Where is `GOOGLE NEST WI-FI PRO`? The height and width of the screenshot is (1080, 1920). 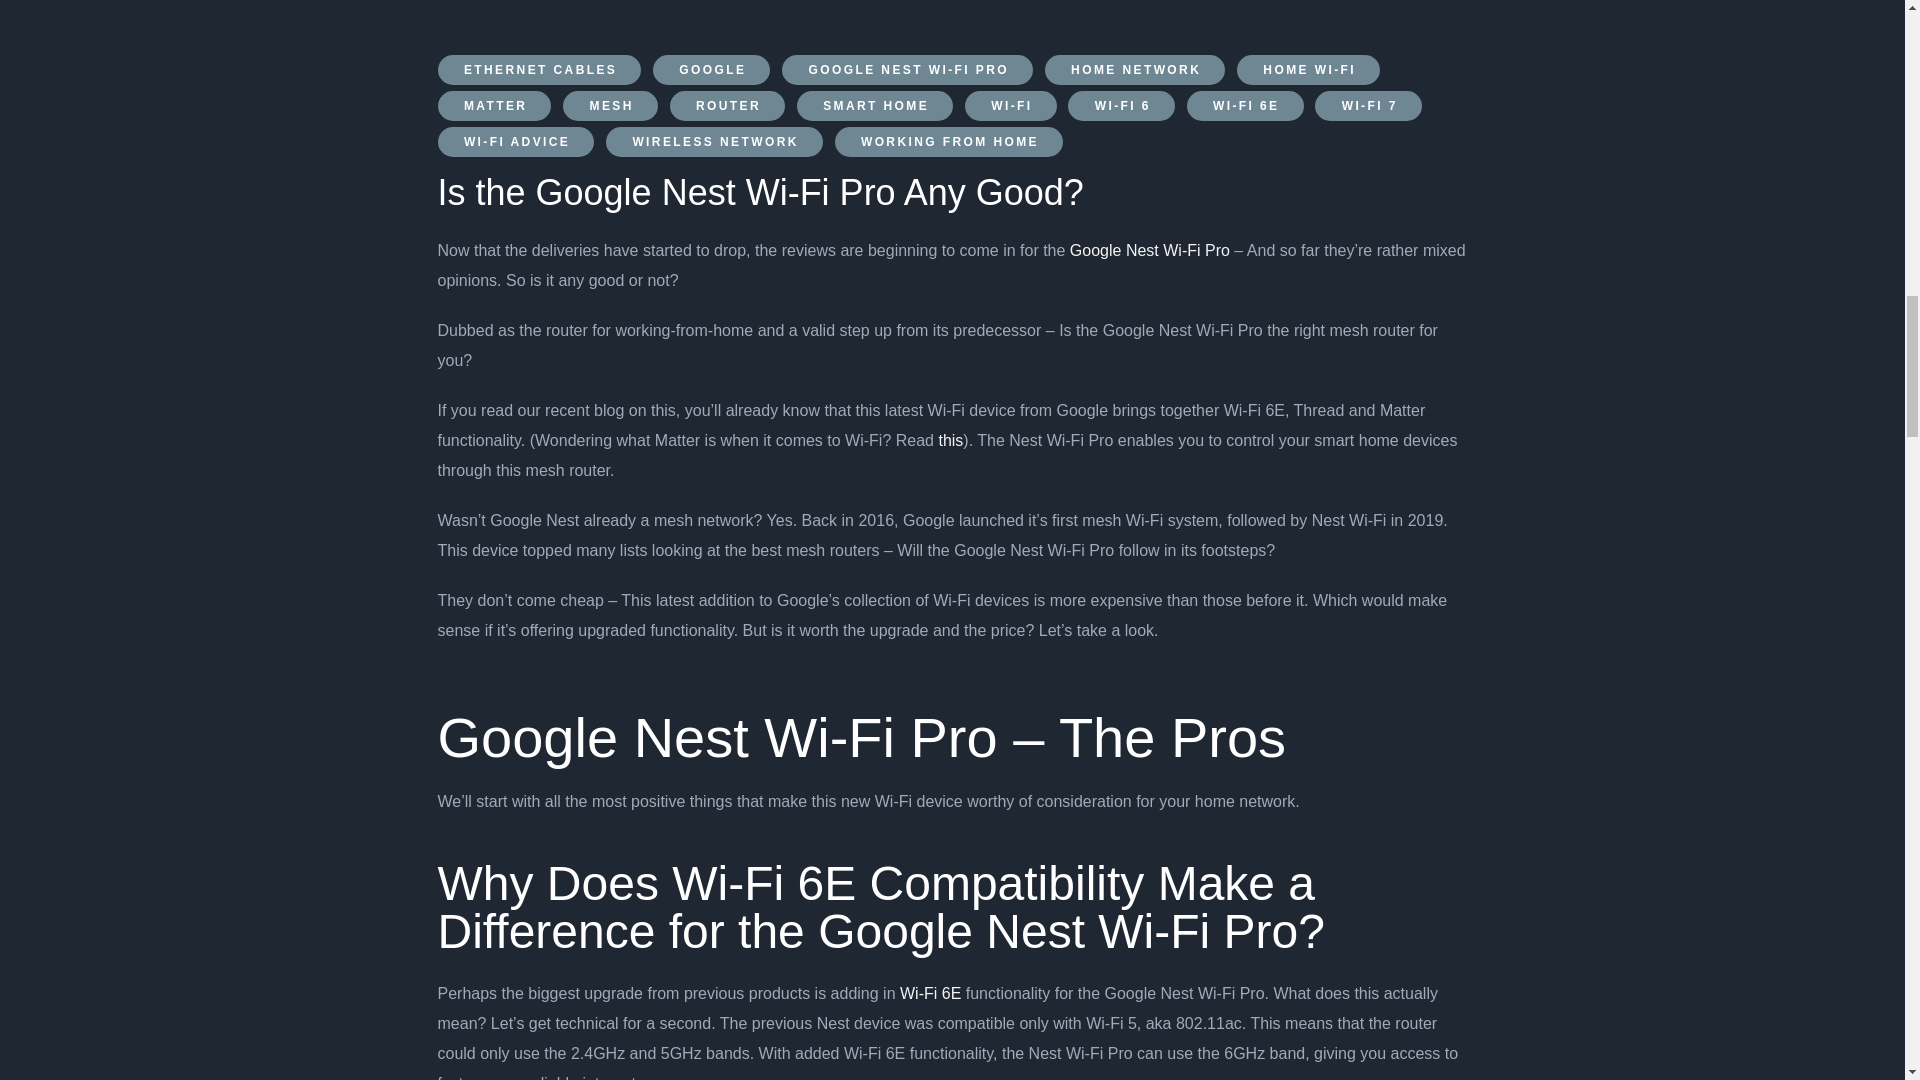 GOOGLE NEST WI-FI PRO is located at coordinates (906, 70).